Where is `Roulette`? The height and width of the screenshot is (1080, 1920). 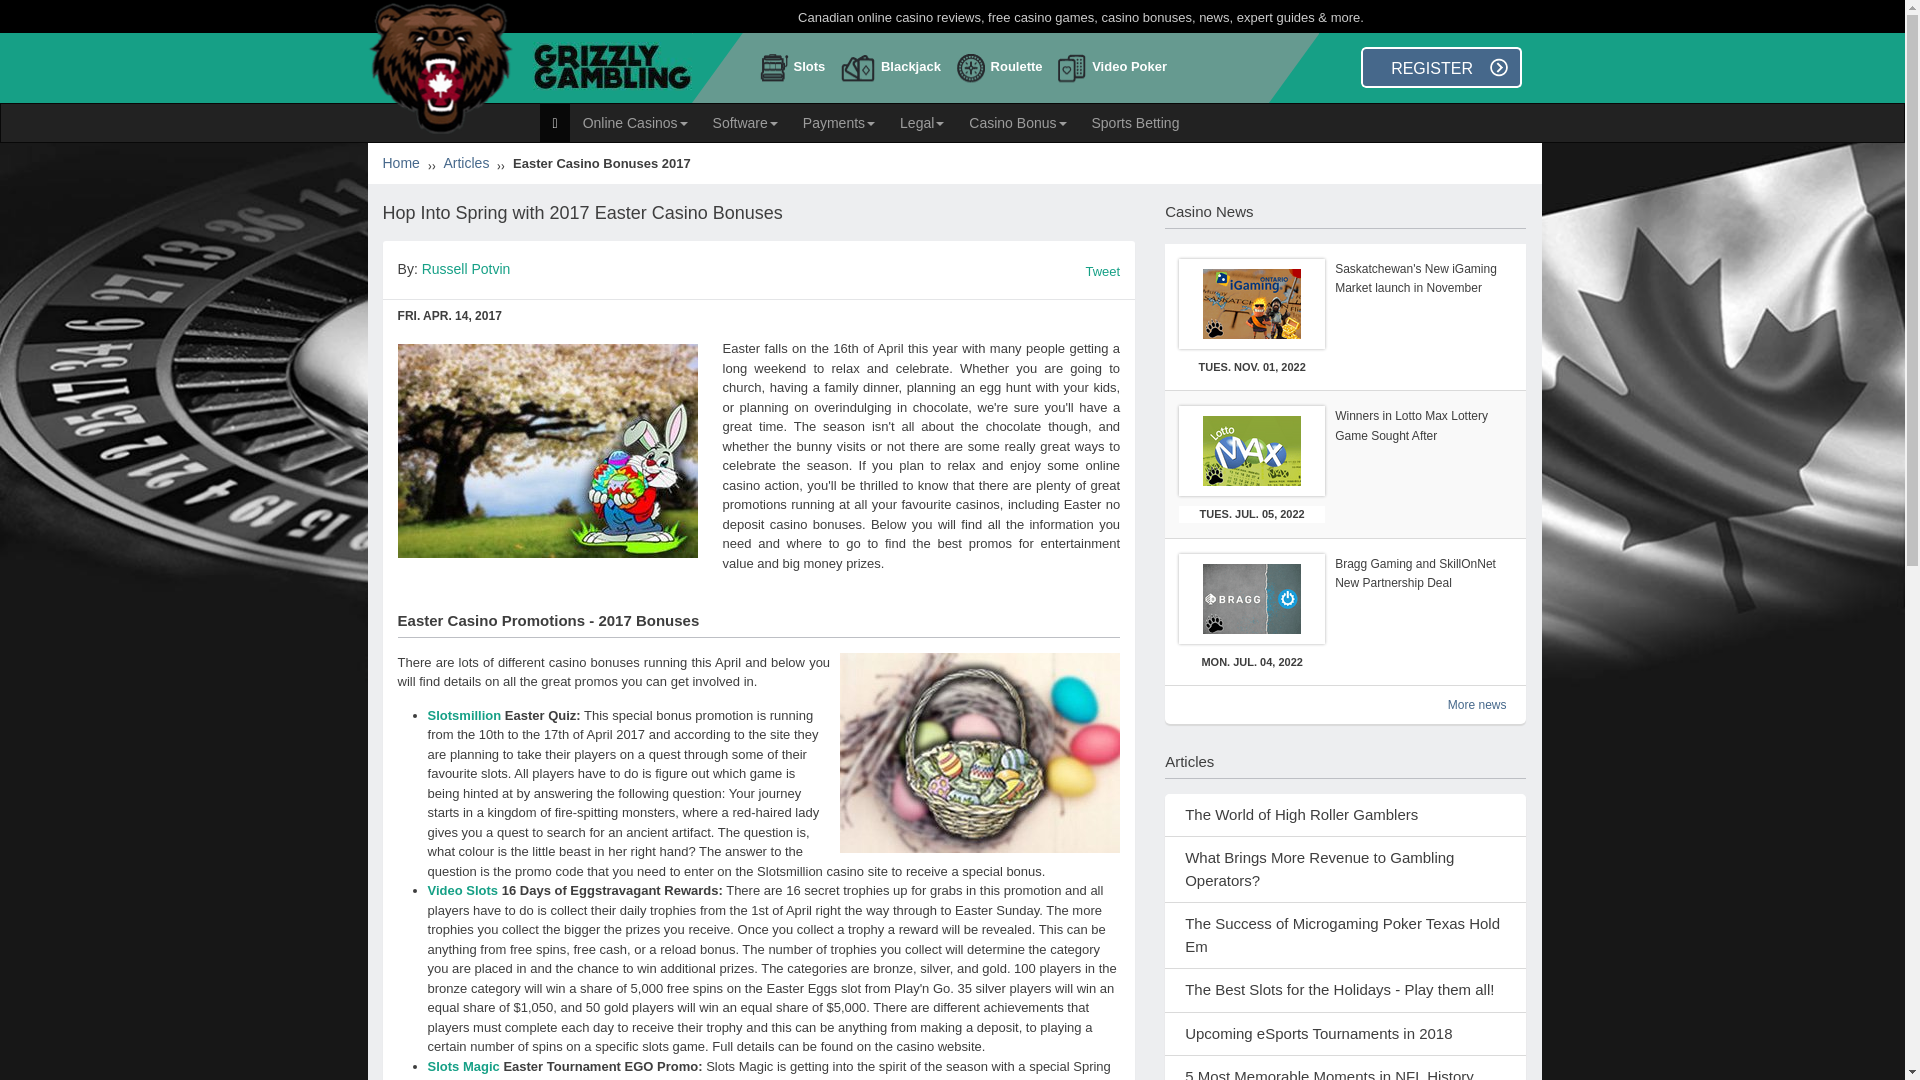
Roulette is located at coordinates (1004, 72).